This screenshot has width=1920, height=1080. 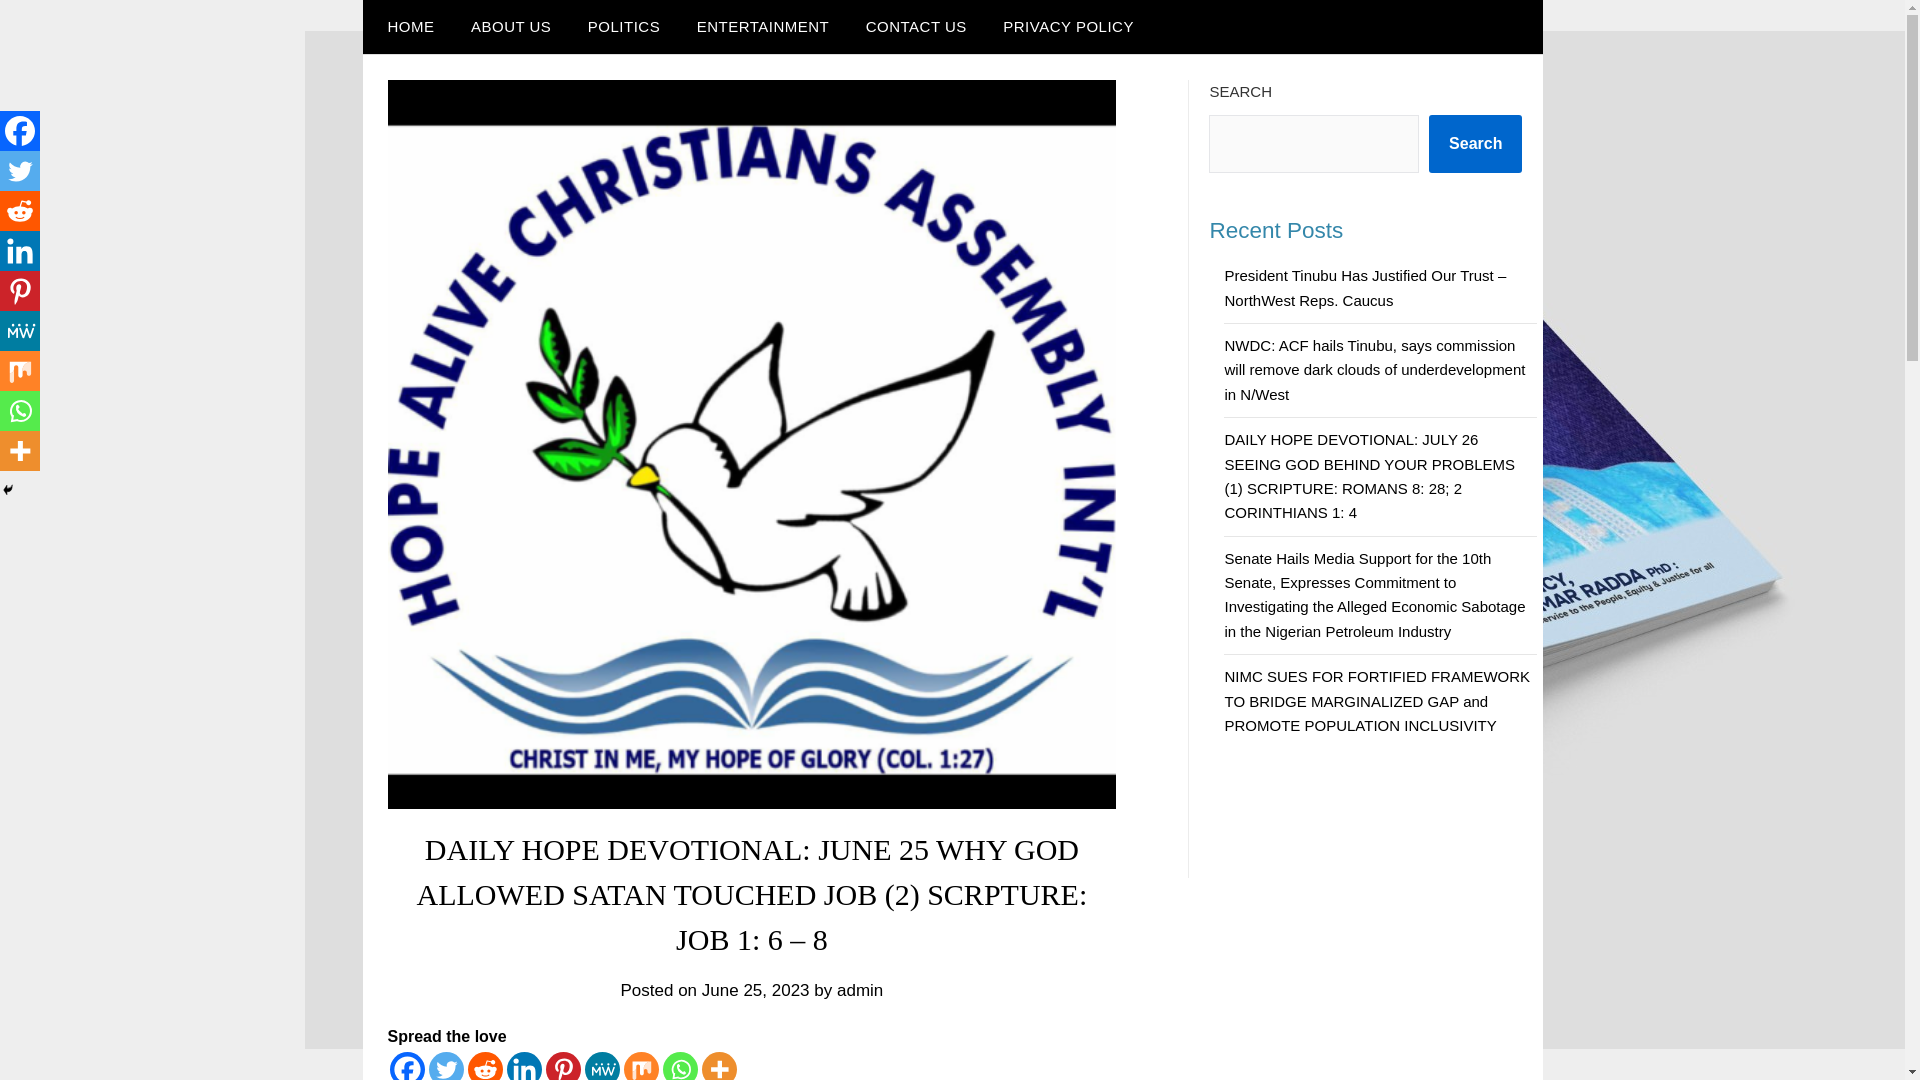 What do you see at coordinates (764, 27) in the screenshot?
I see `ENTERTAINMENT` at bounding box center [764, 27].